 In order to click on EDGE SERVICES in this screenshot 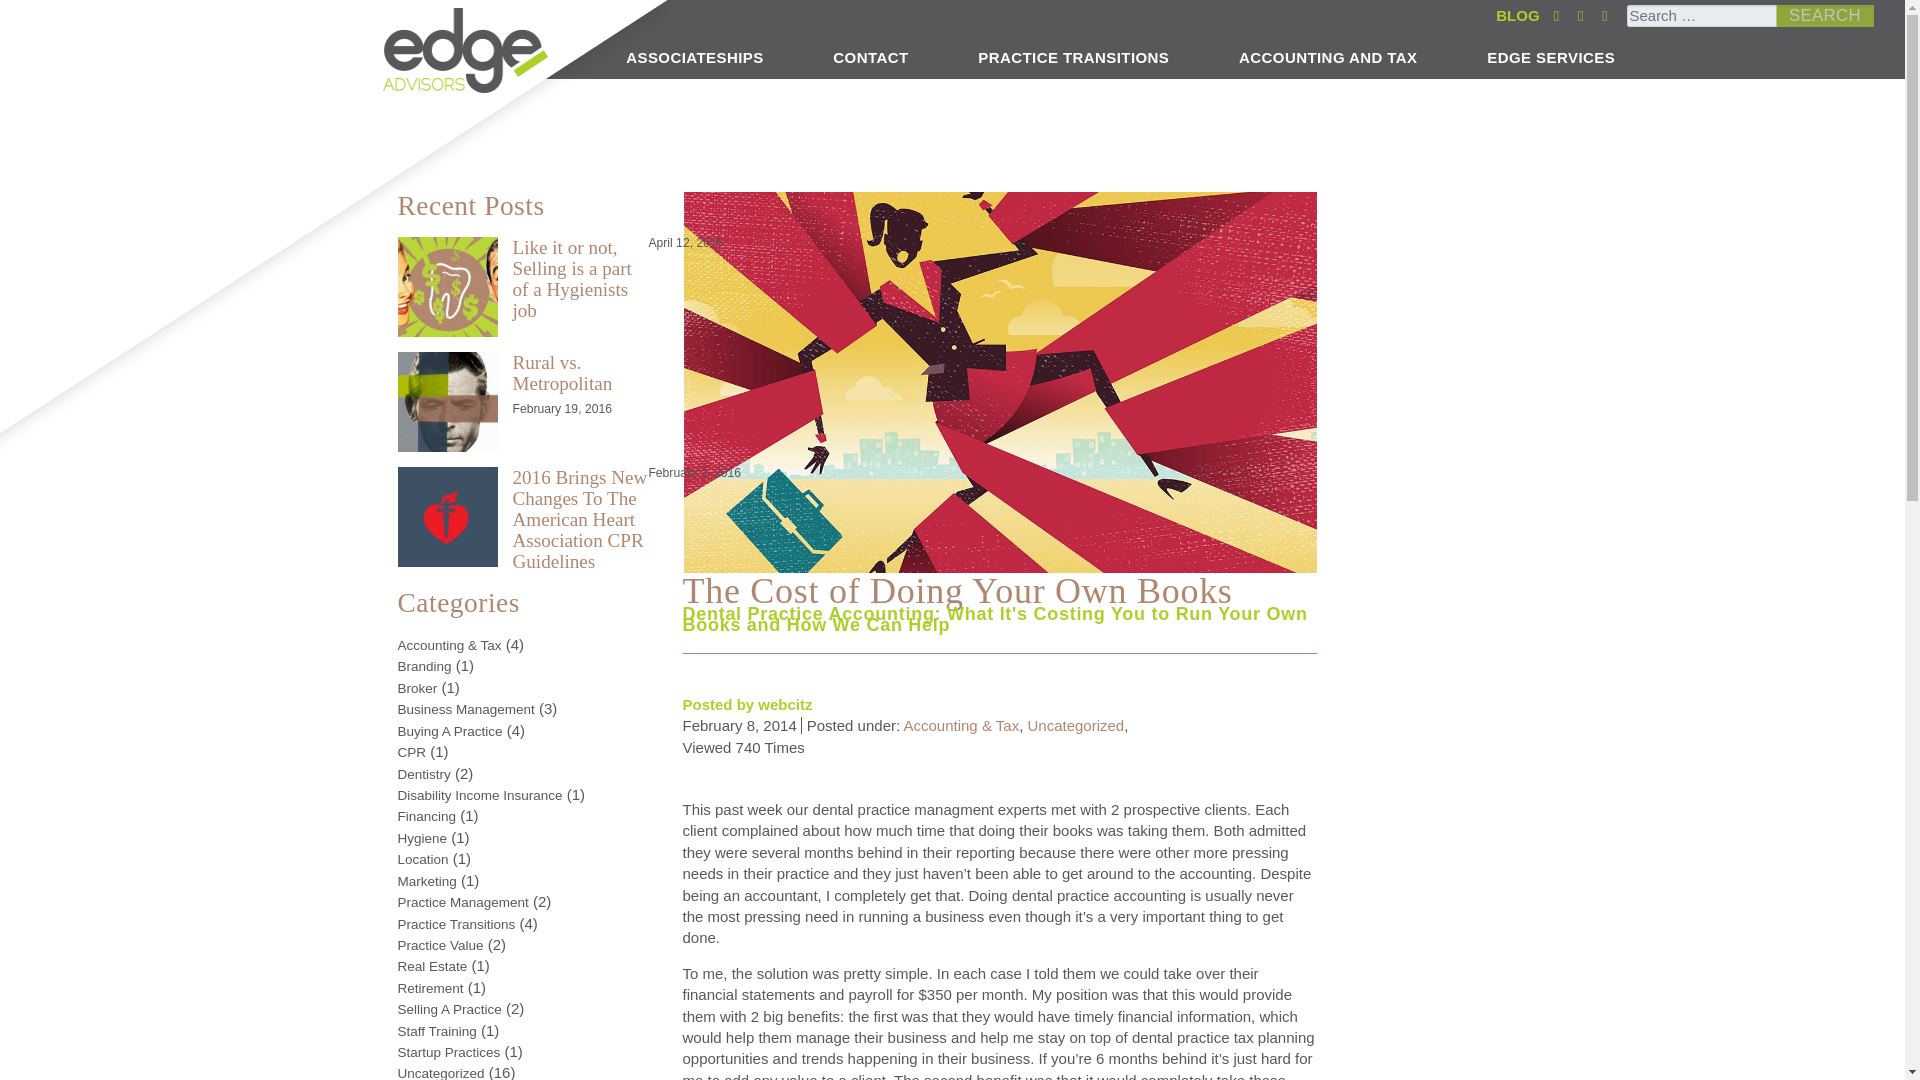, I will do `click(1550, 56)`.